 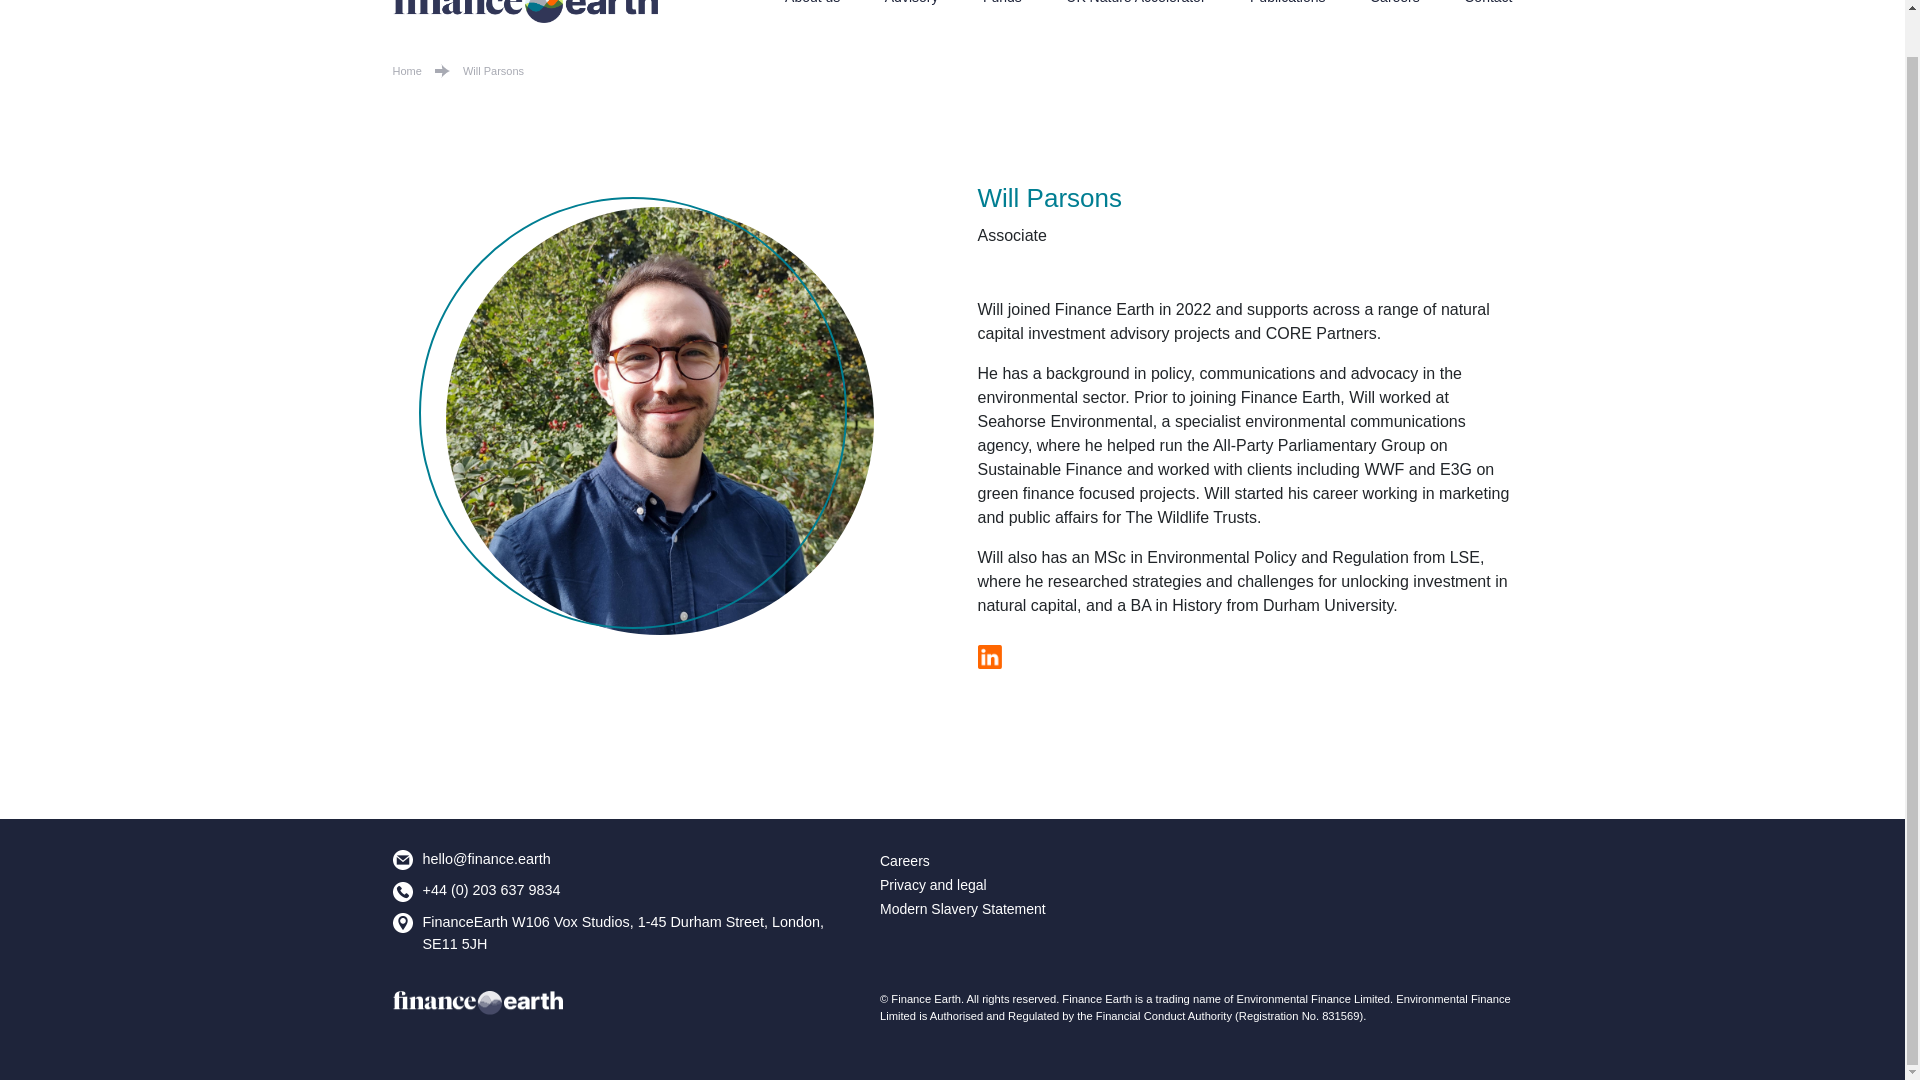 What do you see at coordinates (1002, 2) in the screenshot?
I see `Funds` at bounding box center [1002, 2].